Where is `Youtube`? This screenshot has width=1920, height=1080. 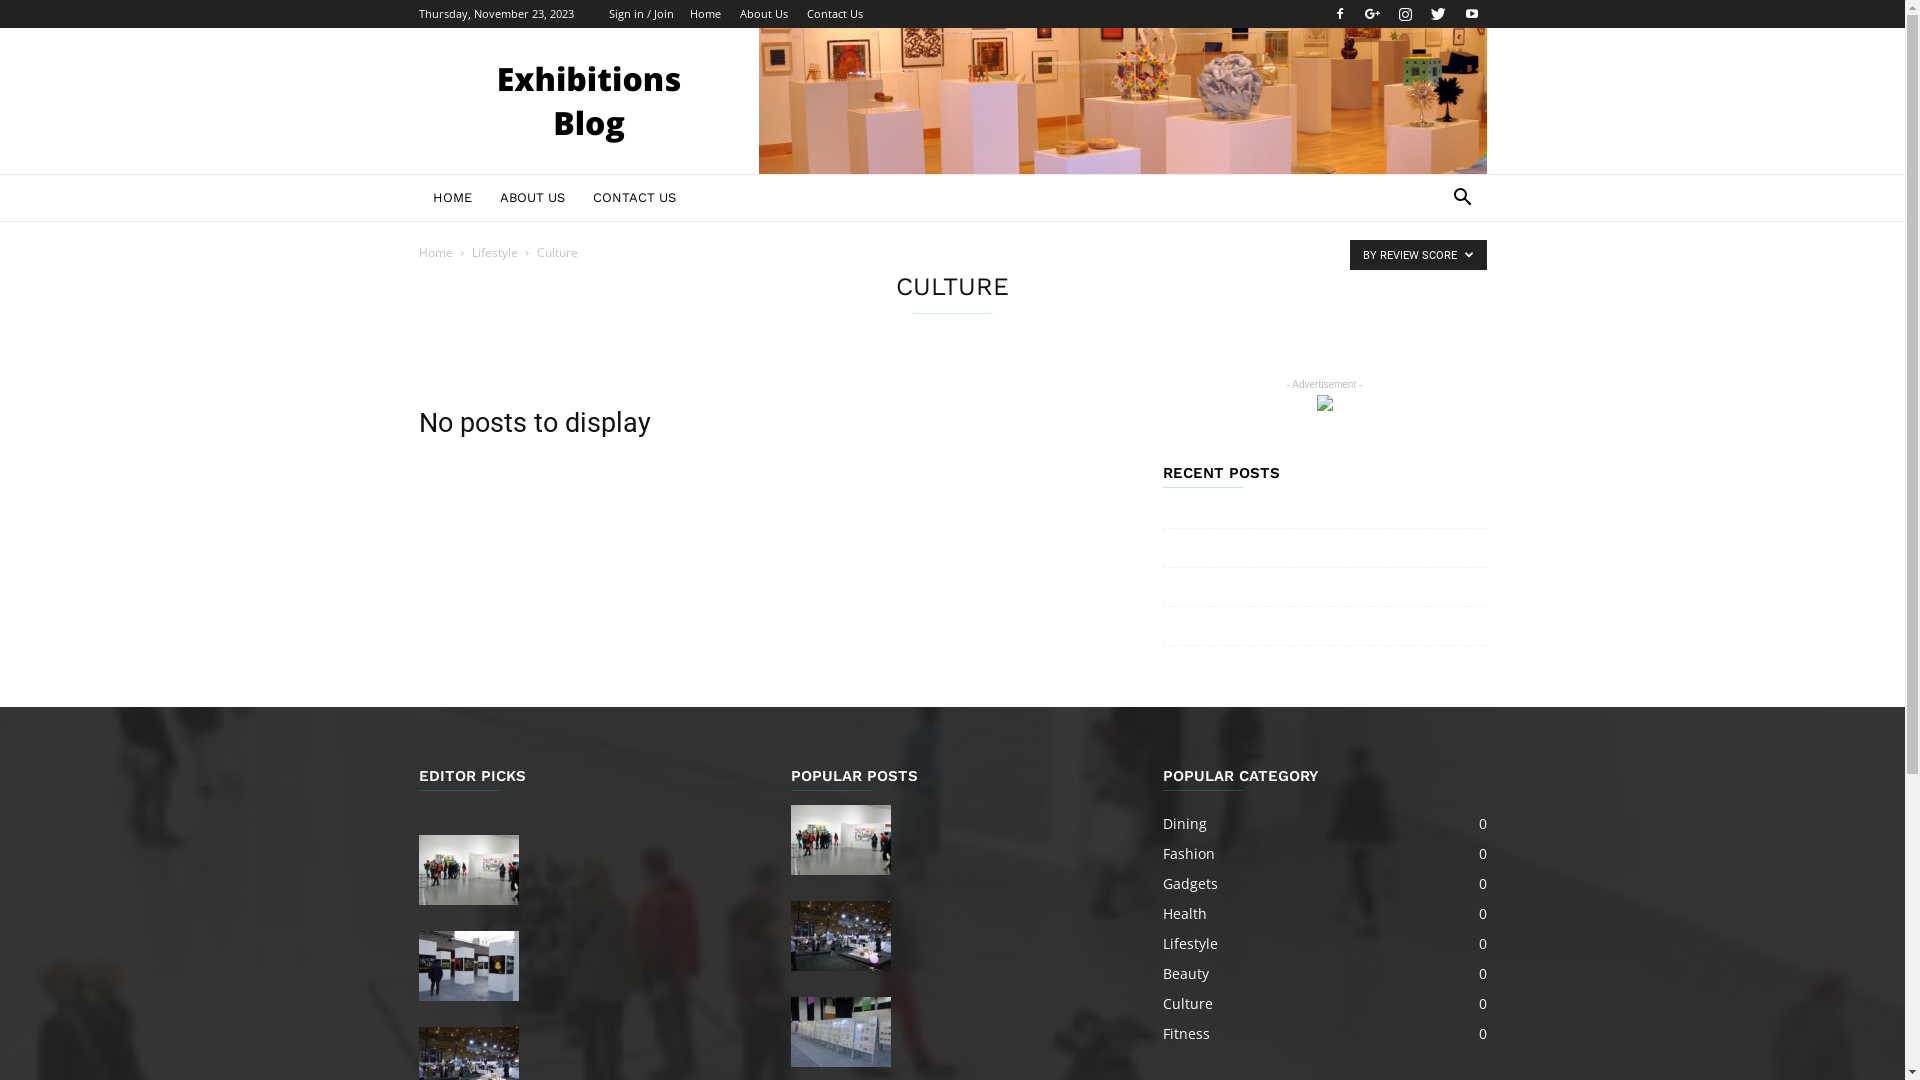
Youtube is located at coordinates (1471, 14).